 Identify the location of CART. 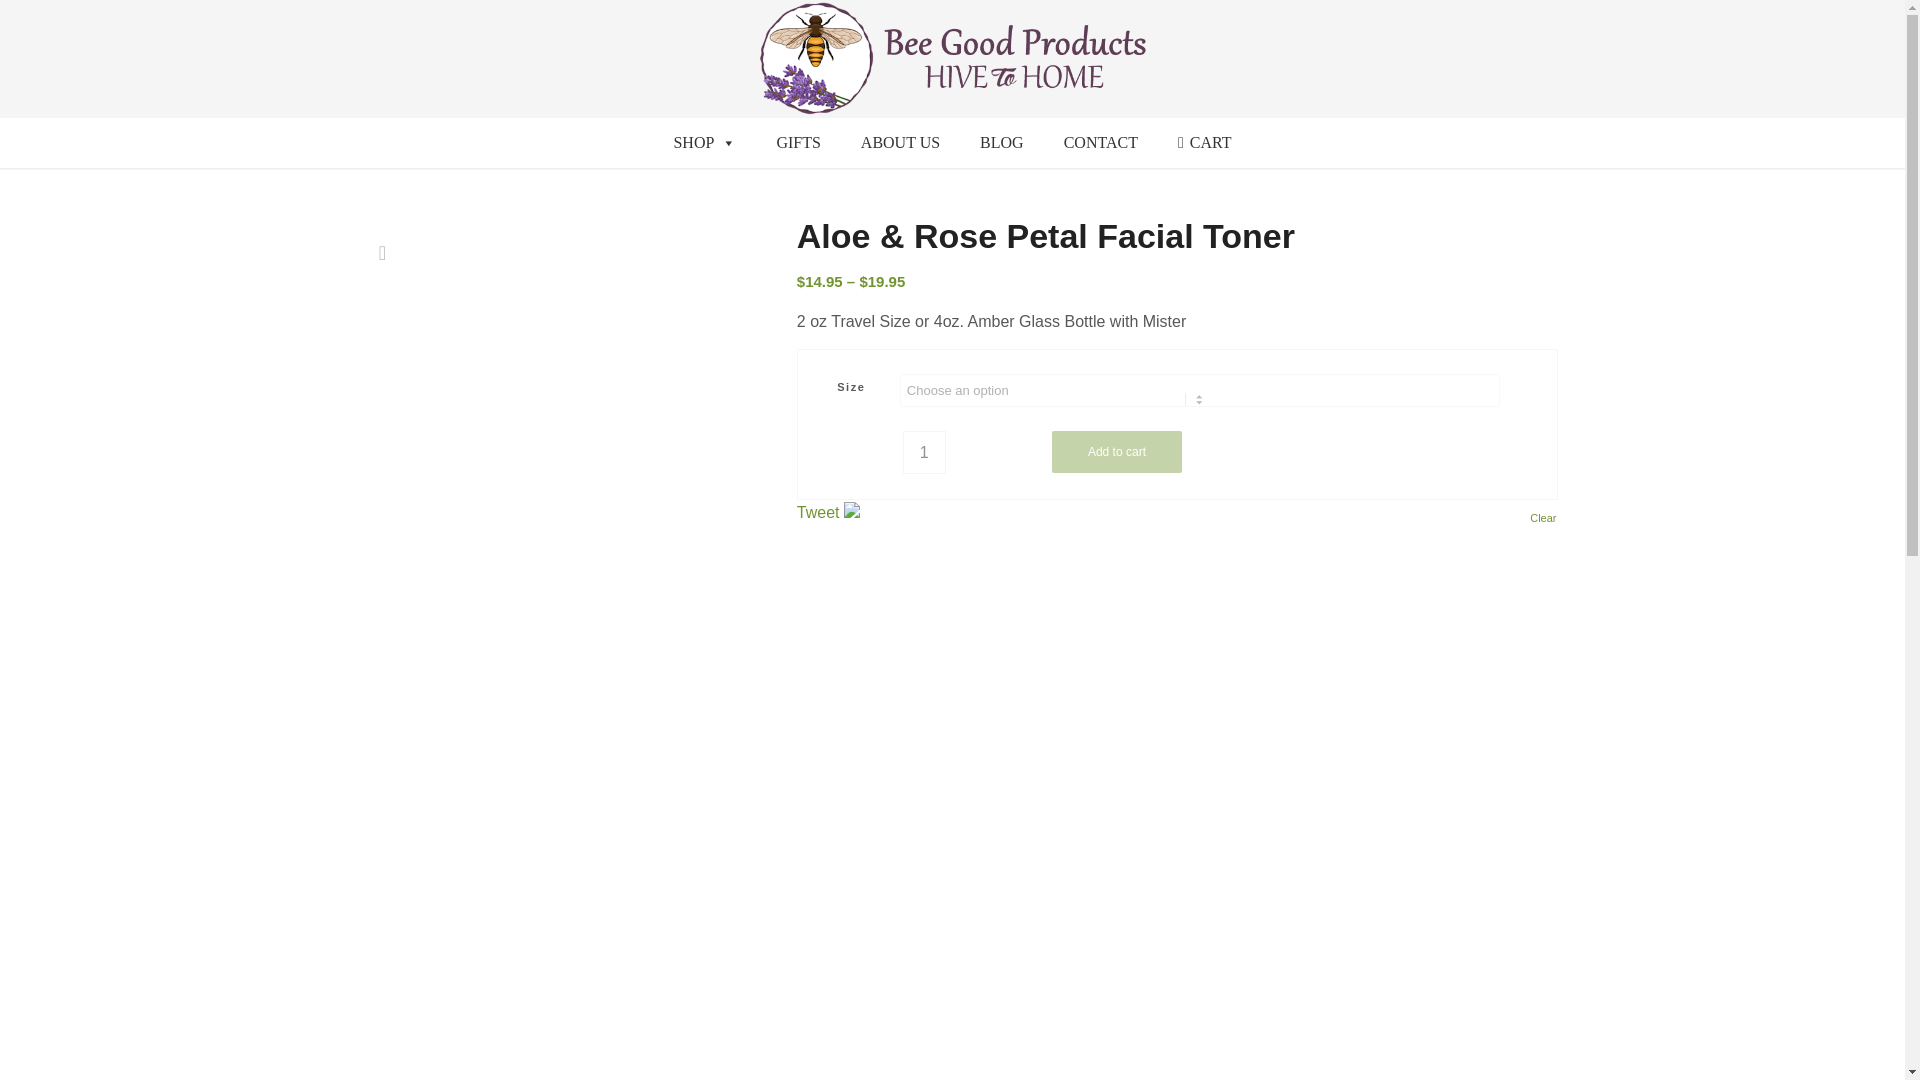
(1204, 142).